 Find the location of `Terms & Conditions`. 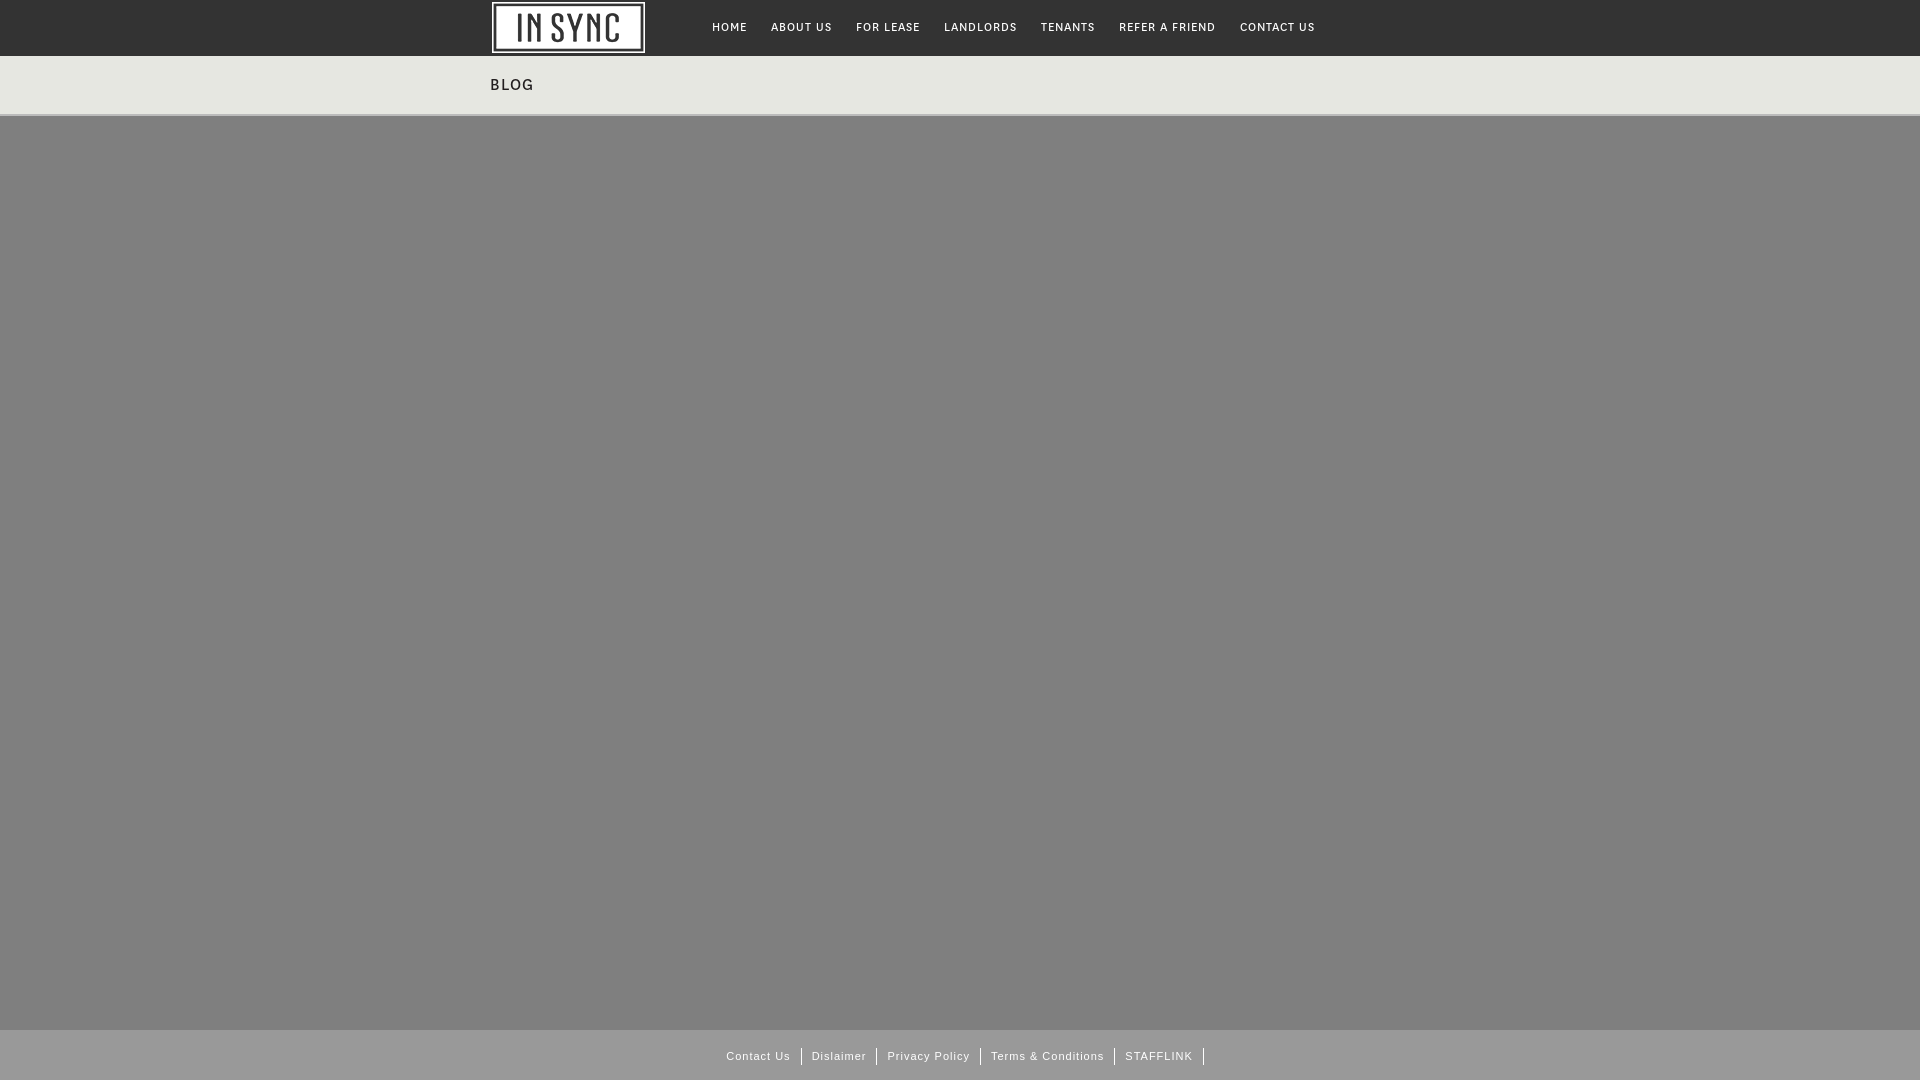

Terms & Conditions is located at coordinates (1048, 1056).